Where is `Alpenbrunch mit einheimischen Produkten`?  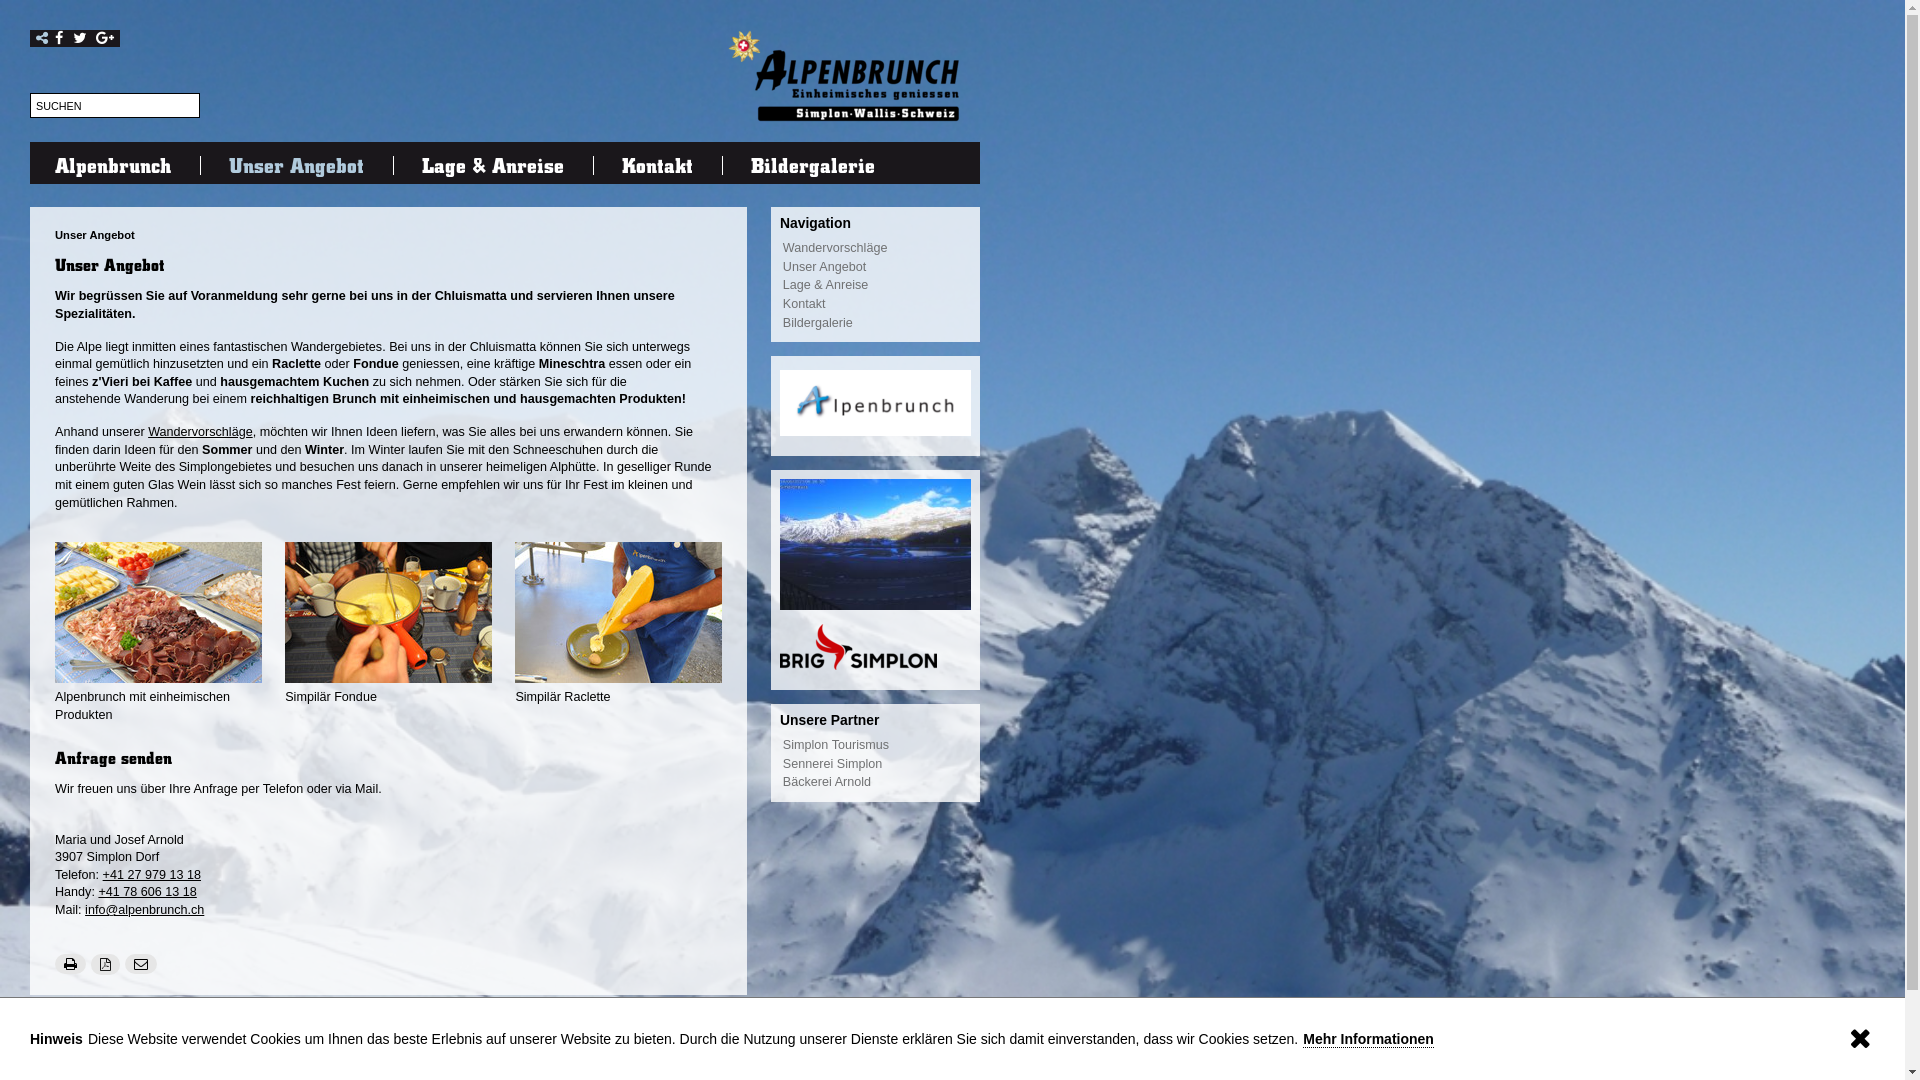
Alpenbrunch mit einheimischen Produkten is located at coordinates (158, 612).